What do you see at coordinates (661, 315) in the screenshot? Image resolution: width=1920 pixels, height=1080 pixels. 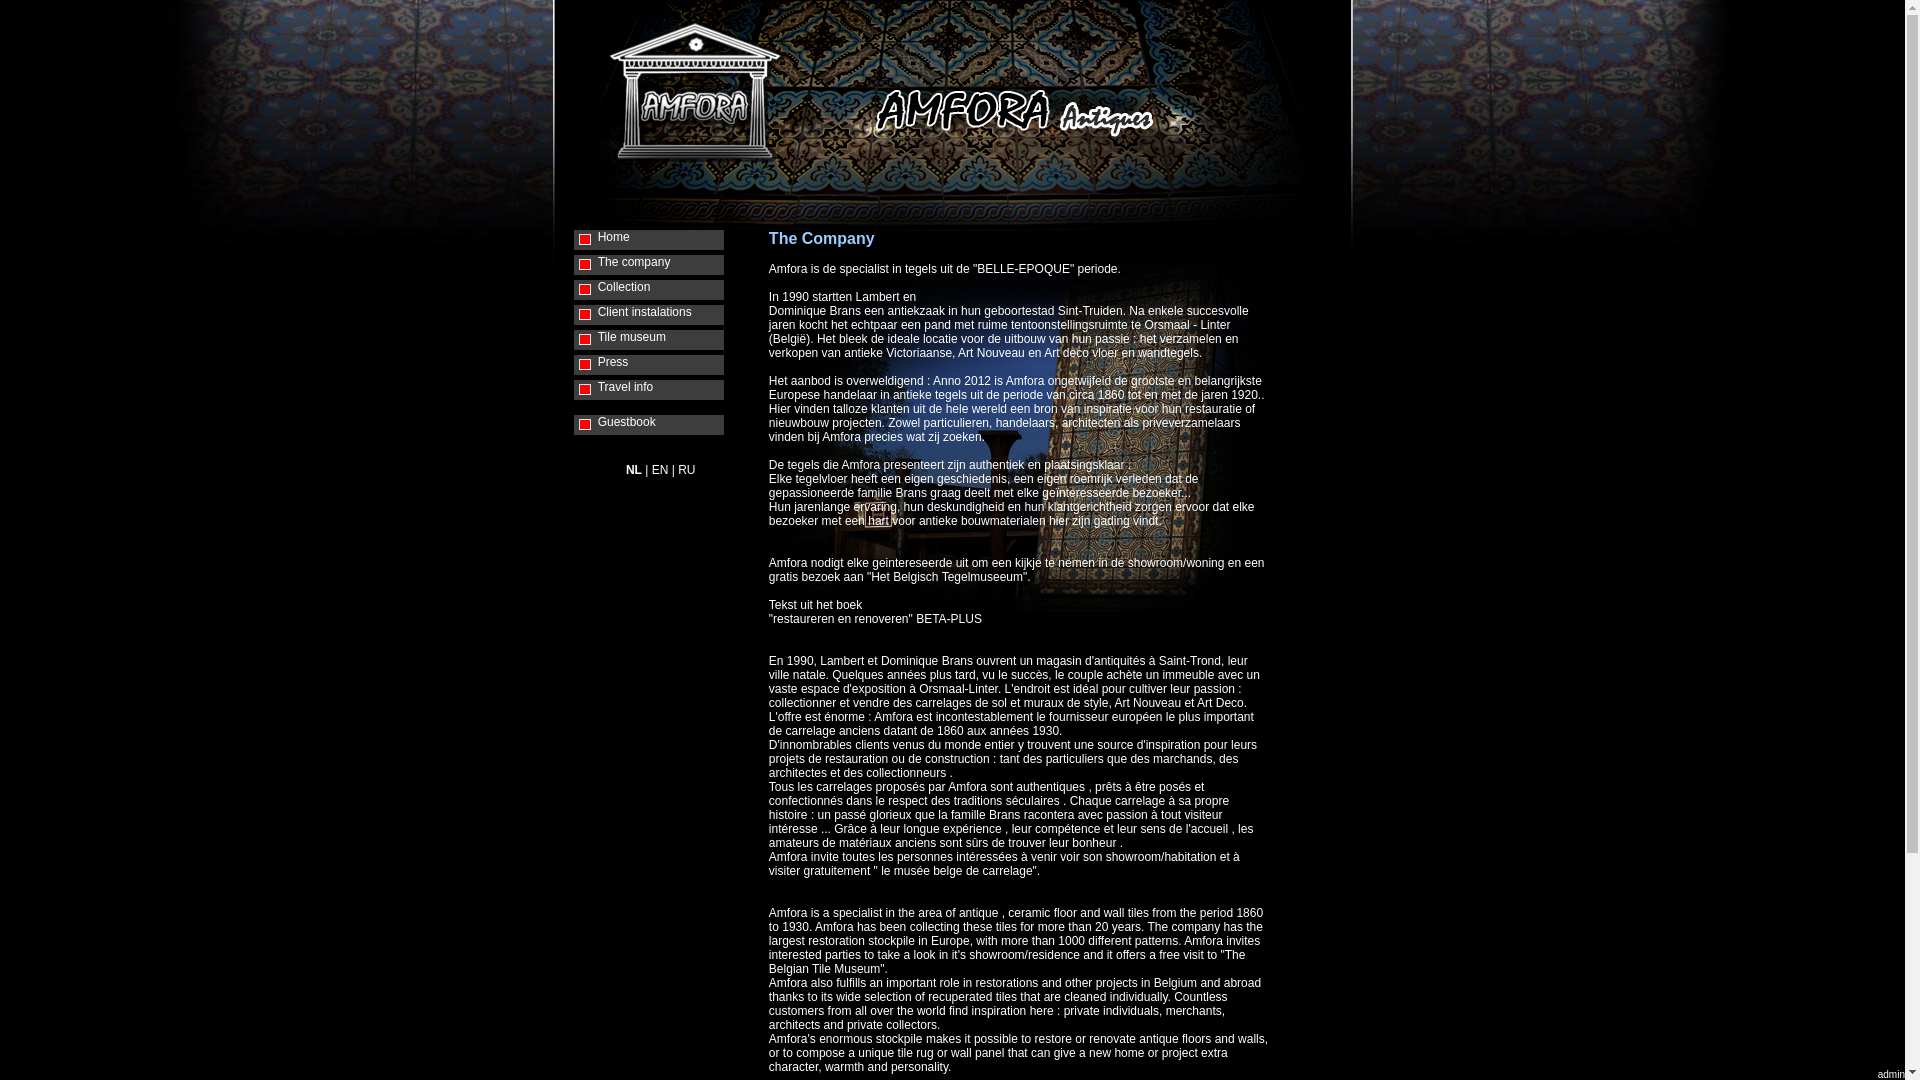 I see `Client instalations` at bounding box center [661, 315].